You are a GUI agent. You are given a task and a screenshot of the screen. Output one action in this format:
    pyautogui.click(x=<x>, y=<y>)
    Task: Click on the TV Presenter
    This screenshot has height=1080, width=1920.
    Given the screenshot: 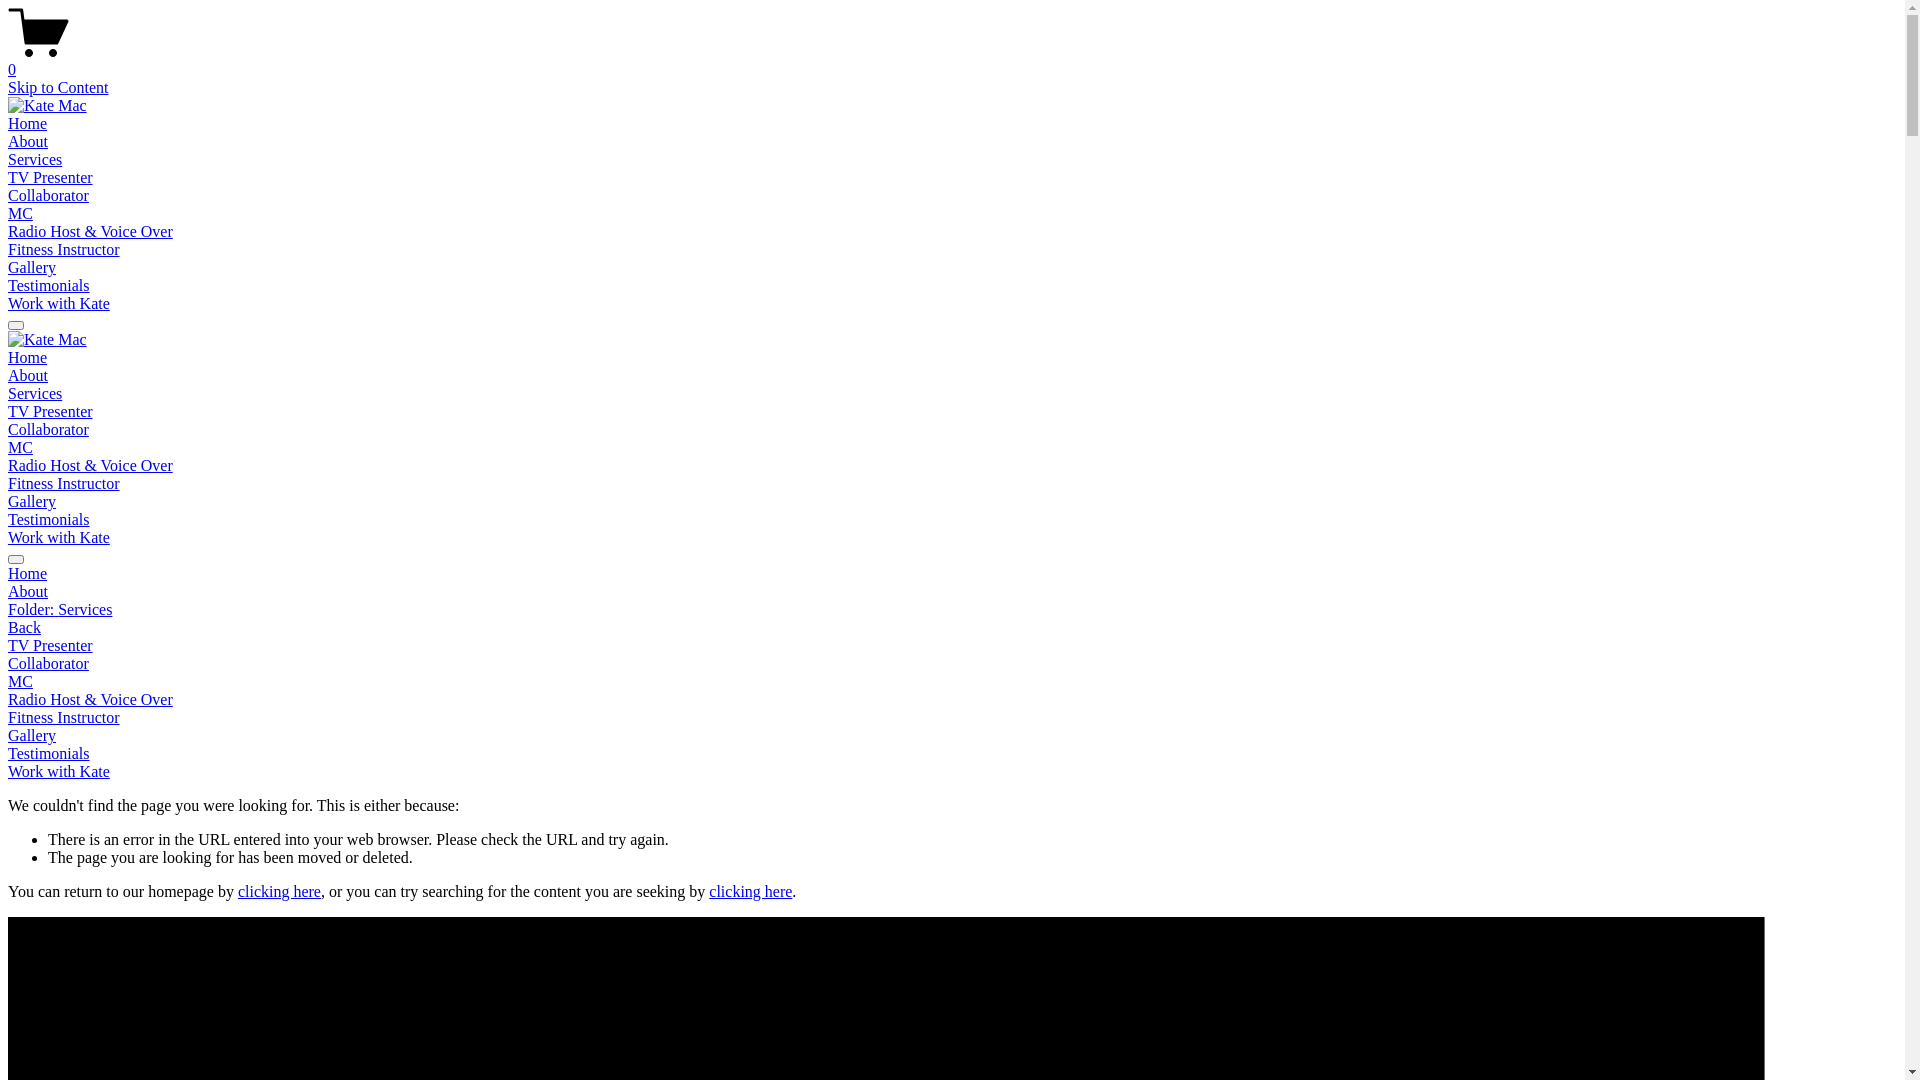 What is the action you would take?
    pyautogui.click(x=952, y=646)
    